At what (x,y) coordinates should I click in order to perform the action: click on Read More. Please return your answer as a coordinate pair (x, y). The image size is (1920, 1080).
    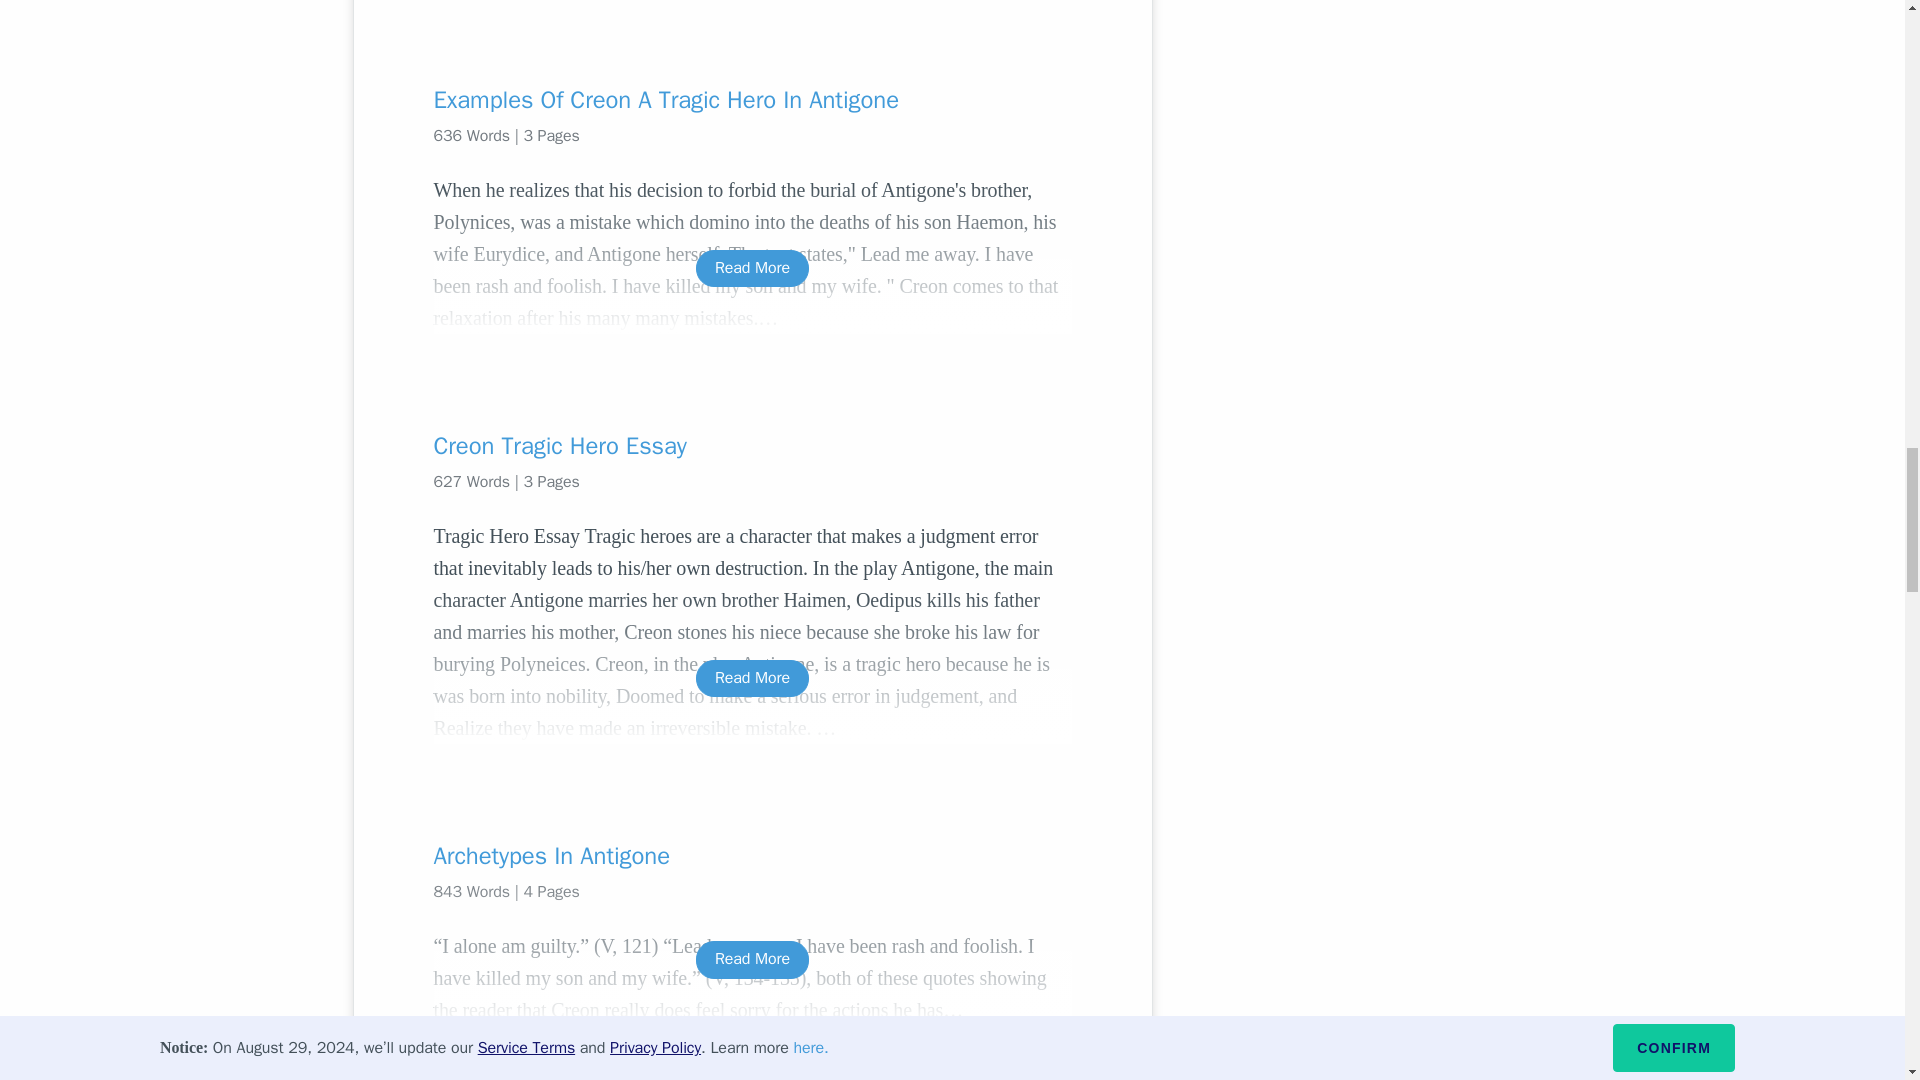
    Looking at the image, I should click on (752, 959).